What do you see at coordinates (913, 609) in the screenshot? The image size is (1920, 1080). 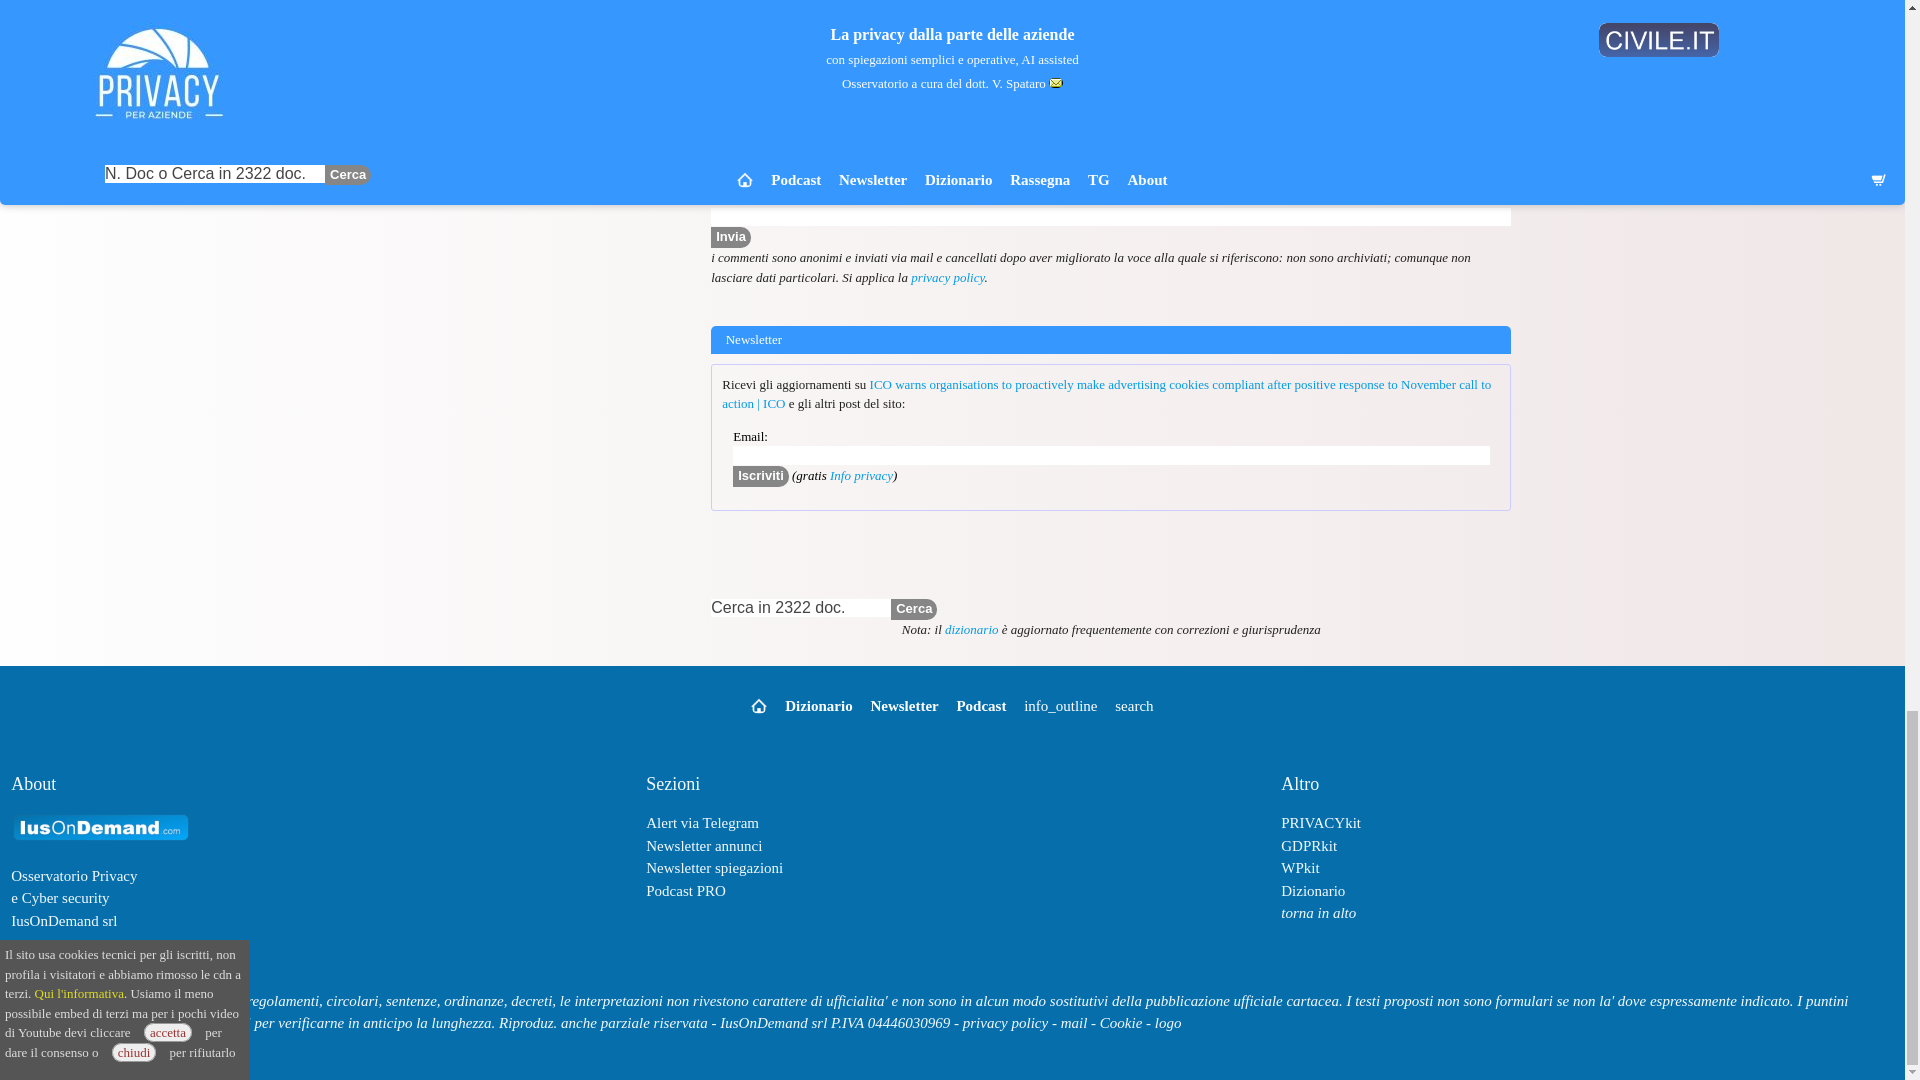 I see `Cerca` at bounding box center [913, 609].